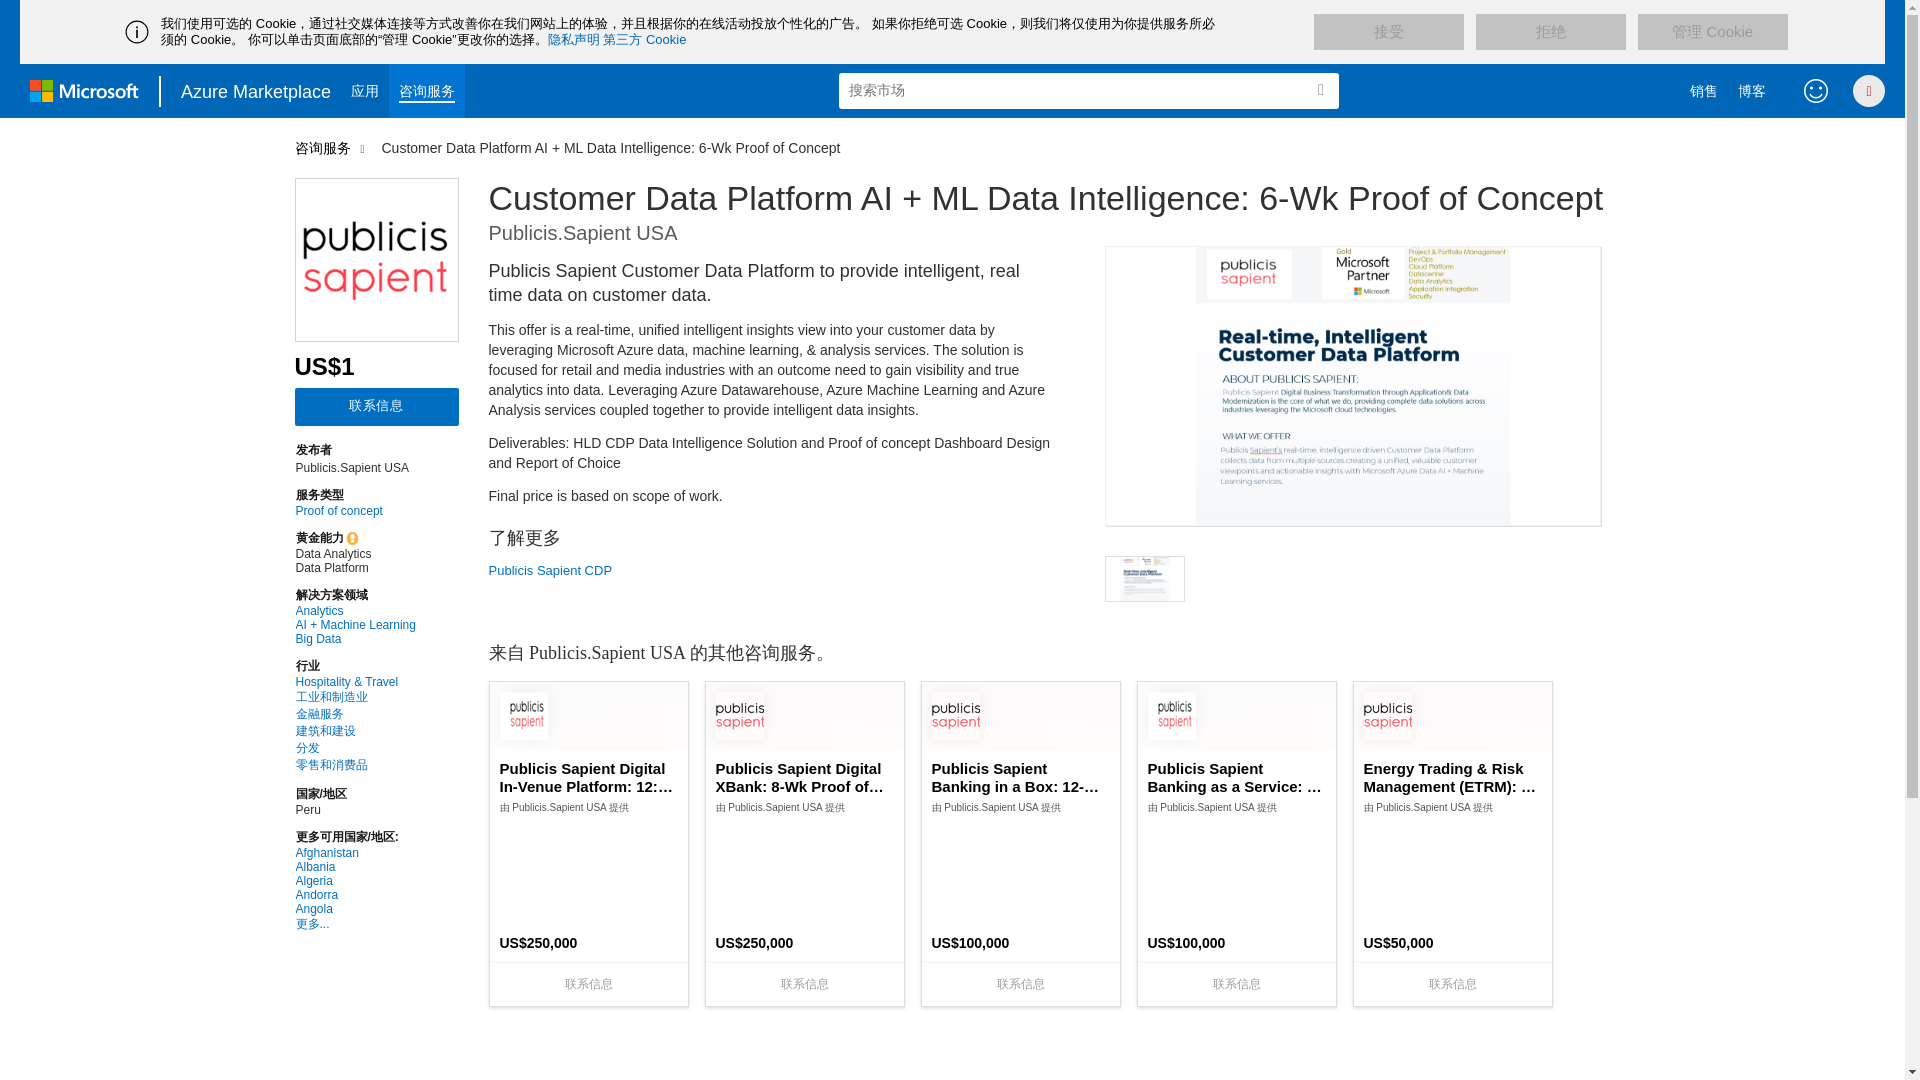 The width and height of the screenshot is (1920, 1080). What do you see at coordinates (256, 90) in the screenshot?
I see `Azure Marketplace` at bounding box center [256, 90].